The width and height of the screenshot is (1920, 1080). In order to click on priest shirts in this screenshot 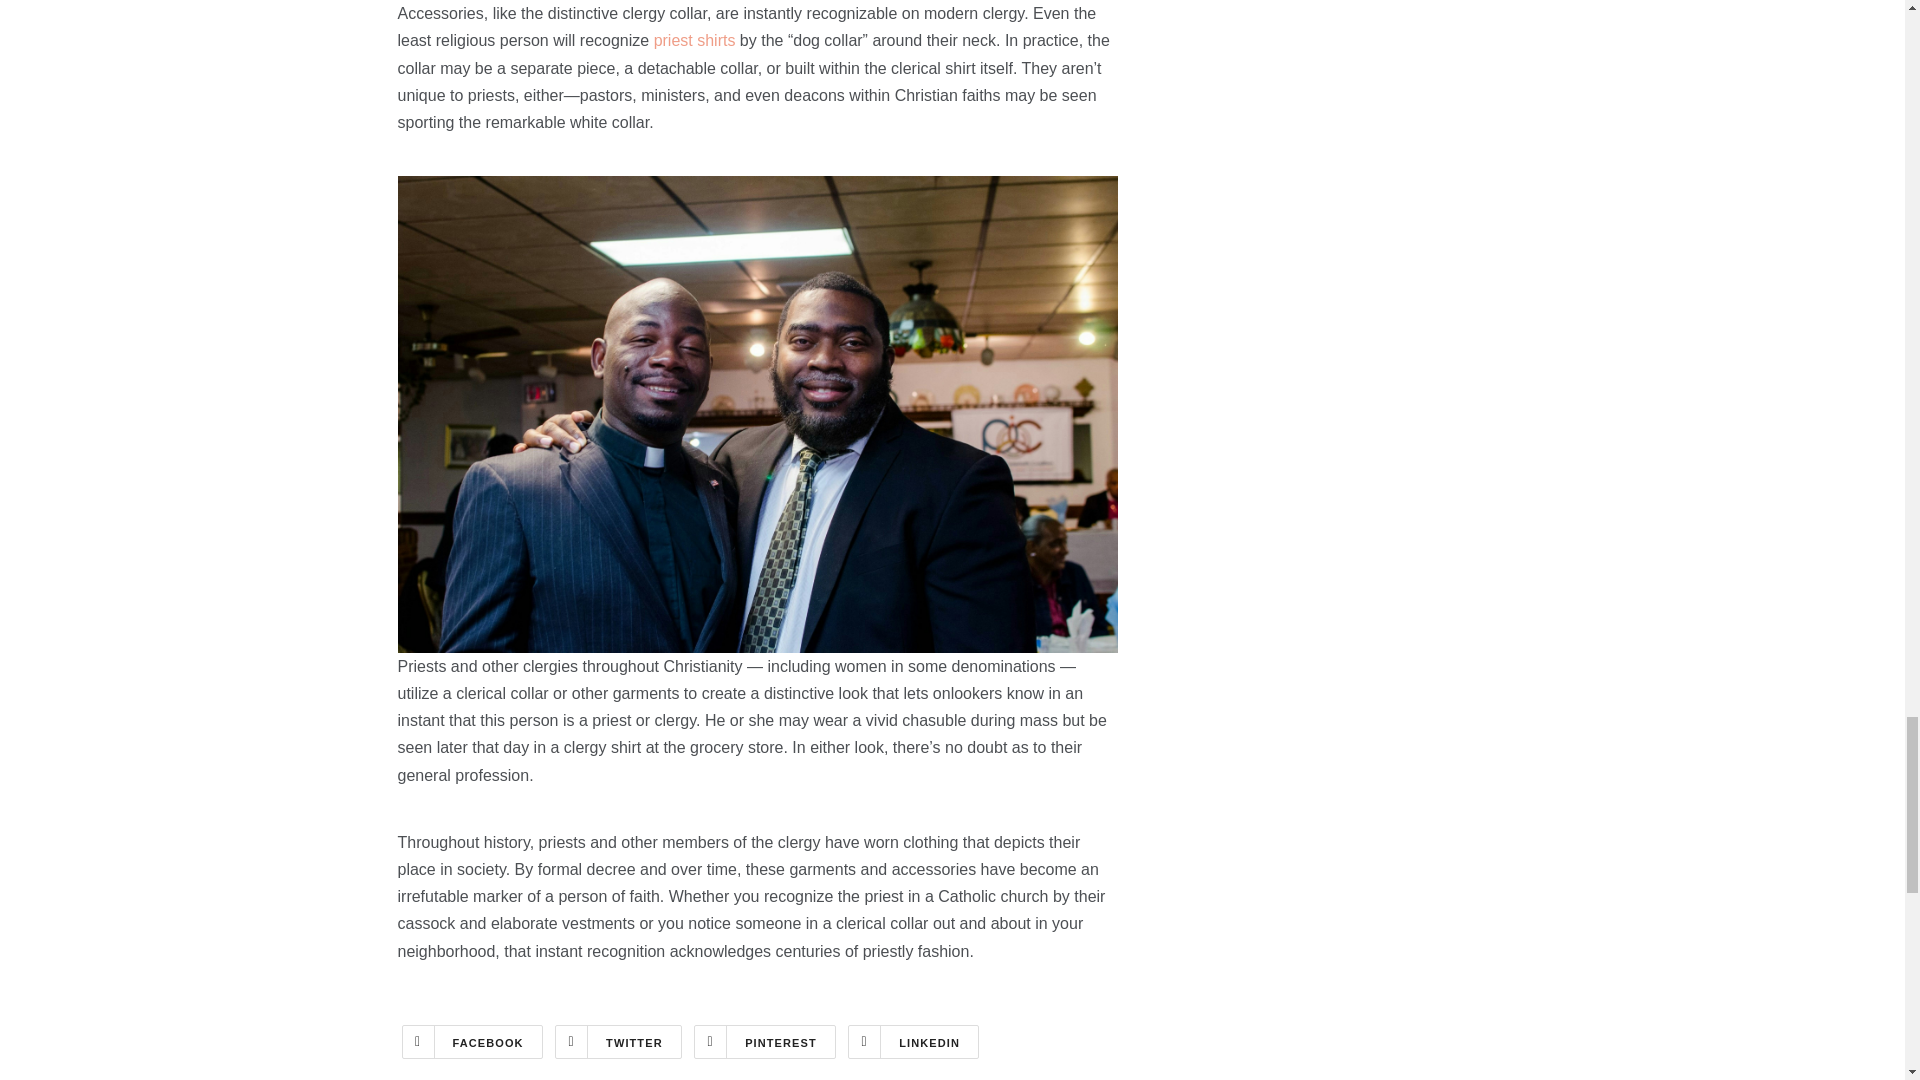, I will do `click(694, 40)`.